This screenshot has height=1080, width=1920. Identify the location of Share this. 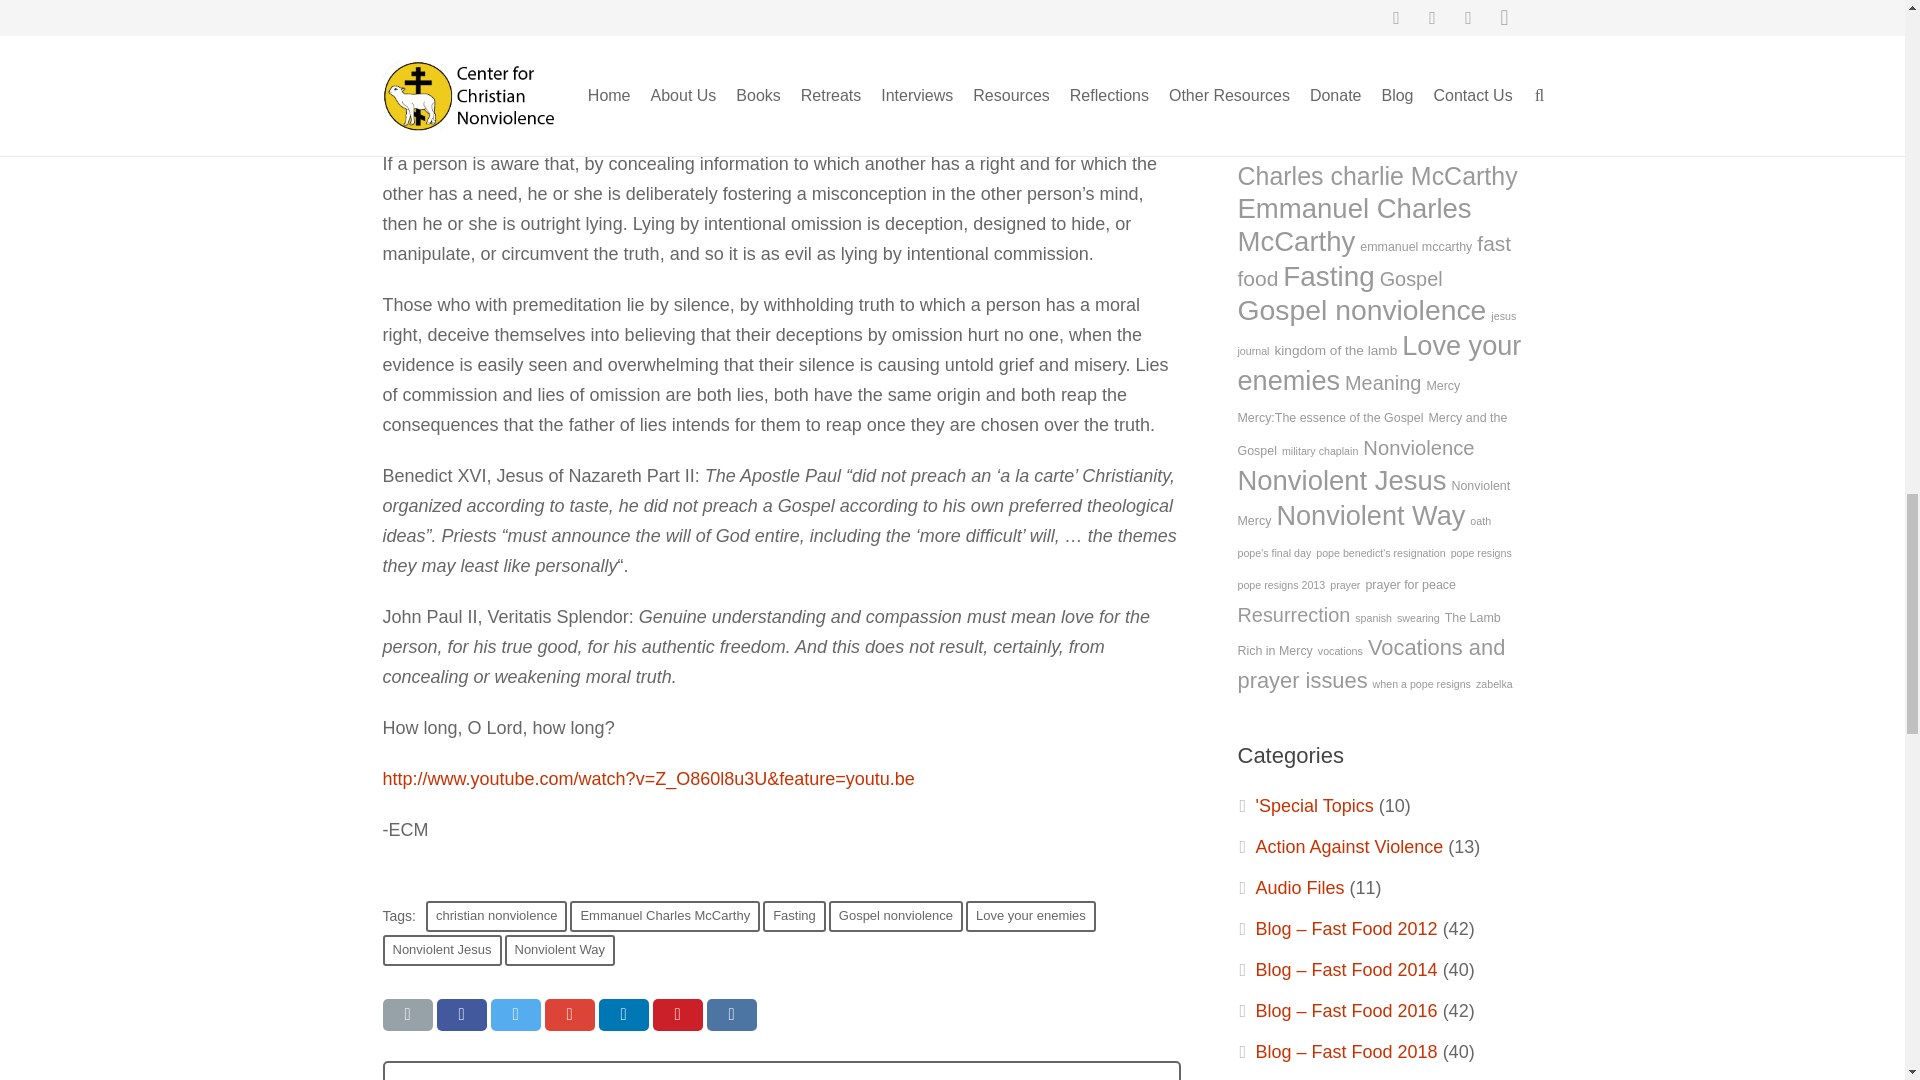
(568, 1015).